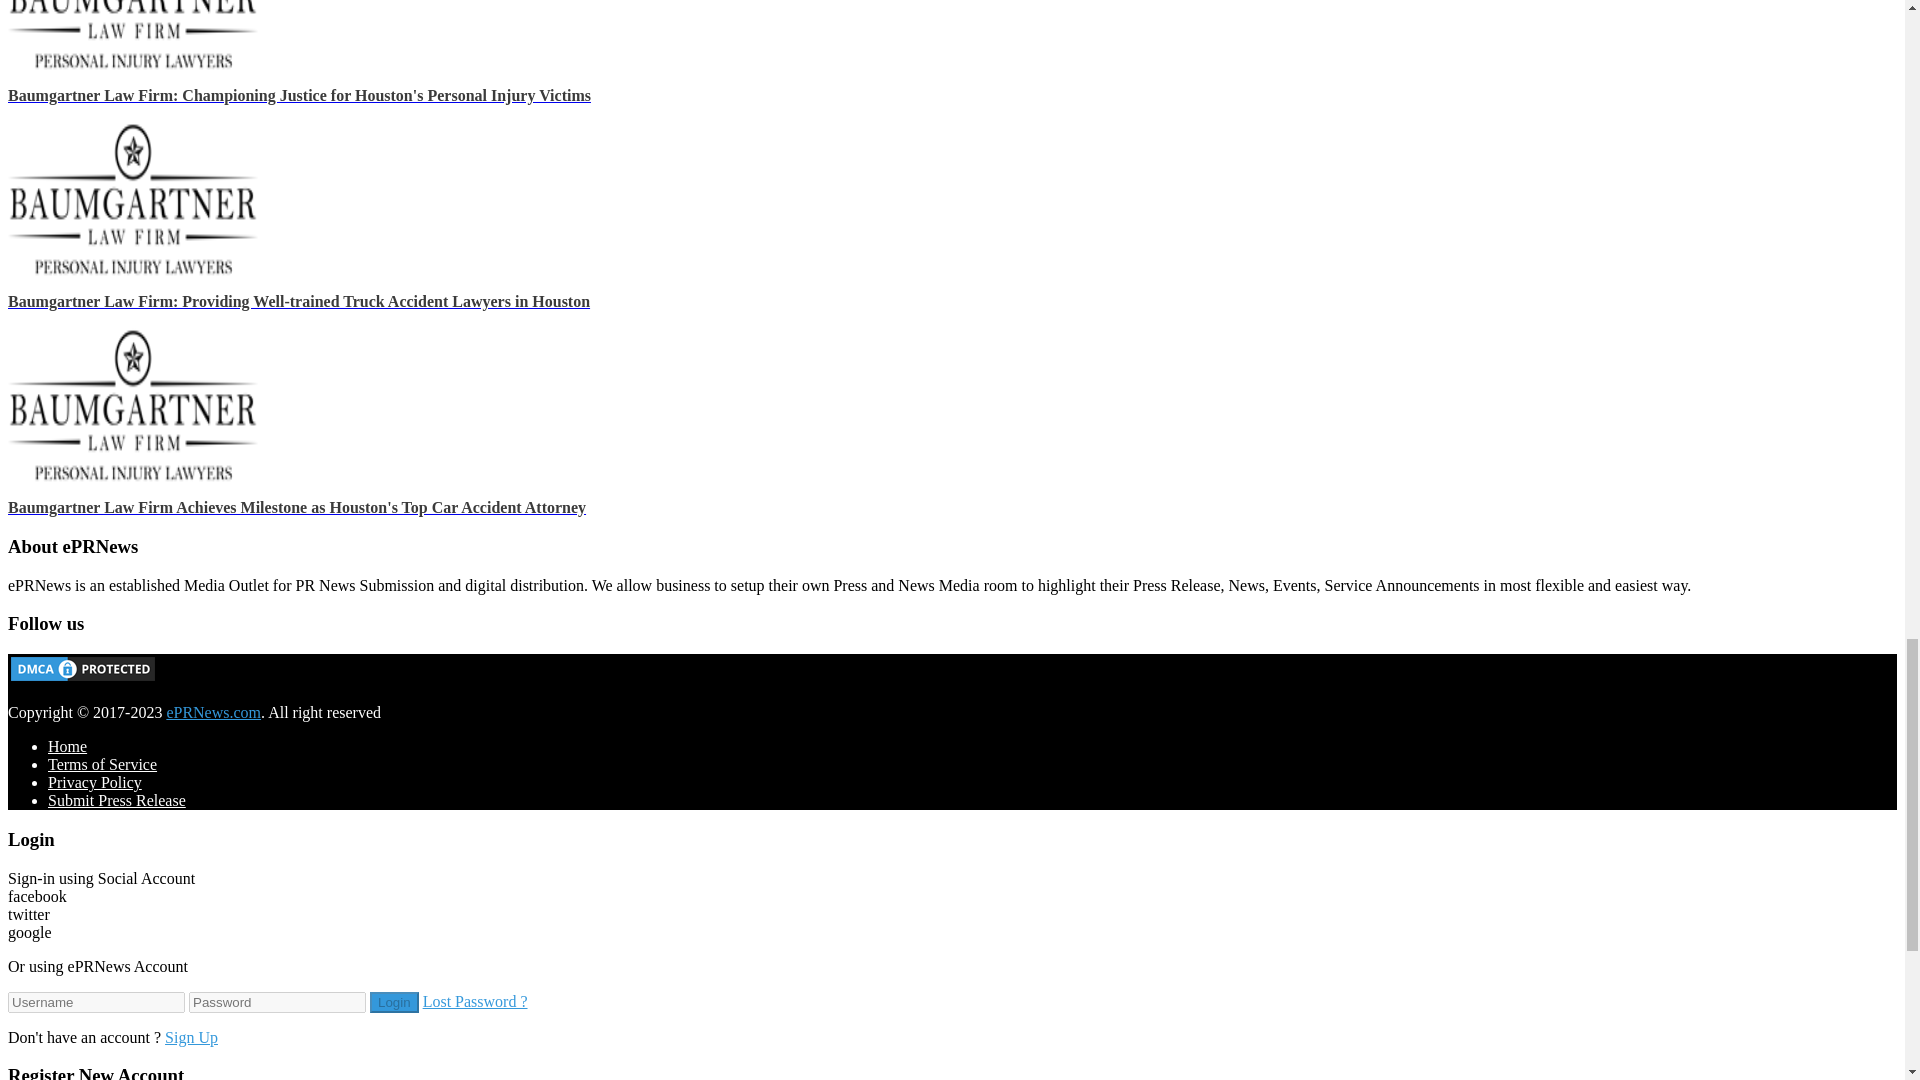  What do you see at coordinates (394, 1002) in the screenshot?
I see `Login` at bounding box center [394, 1002].